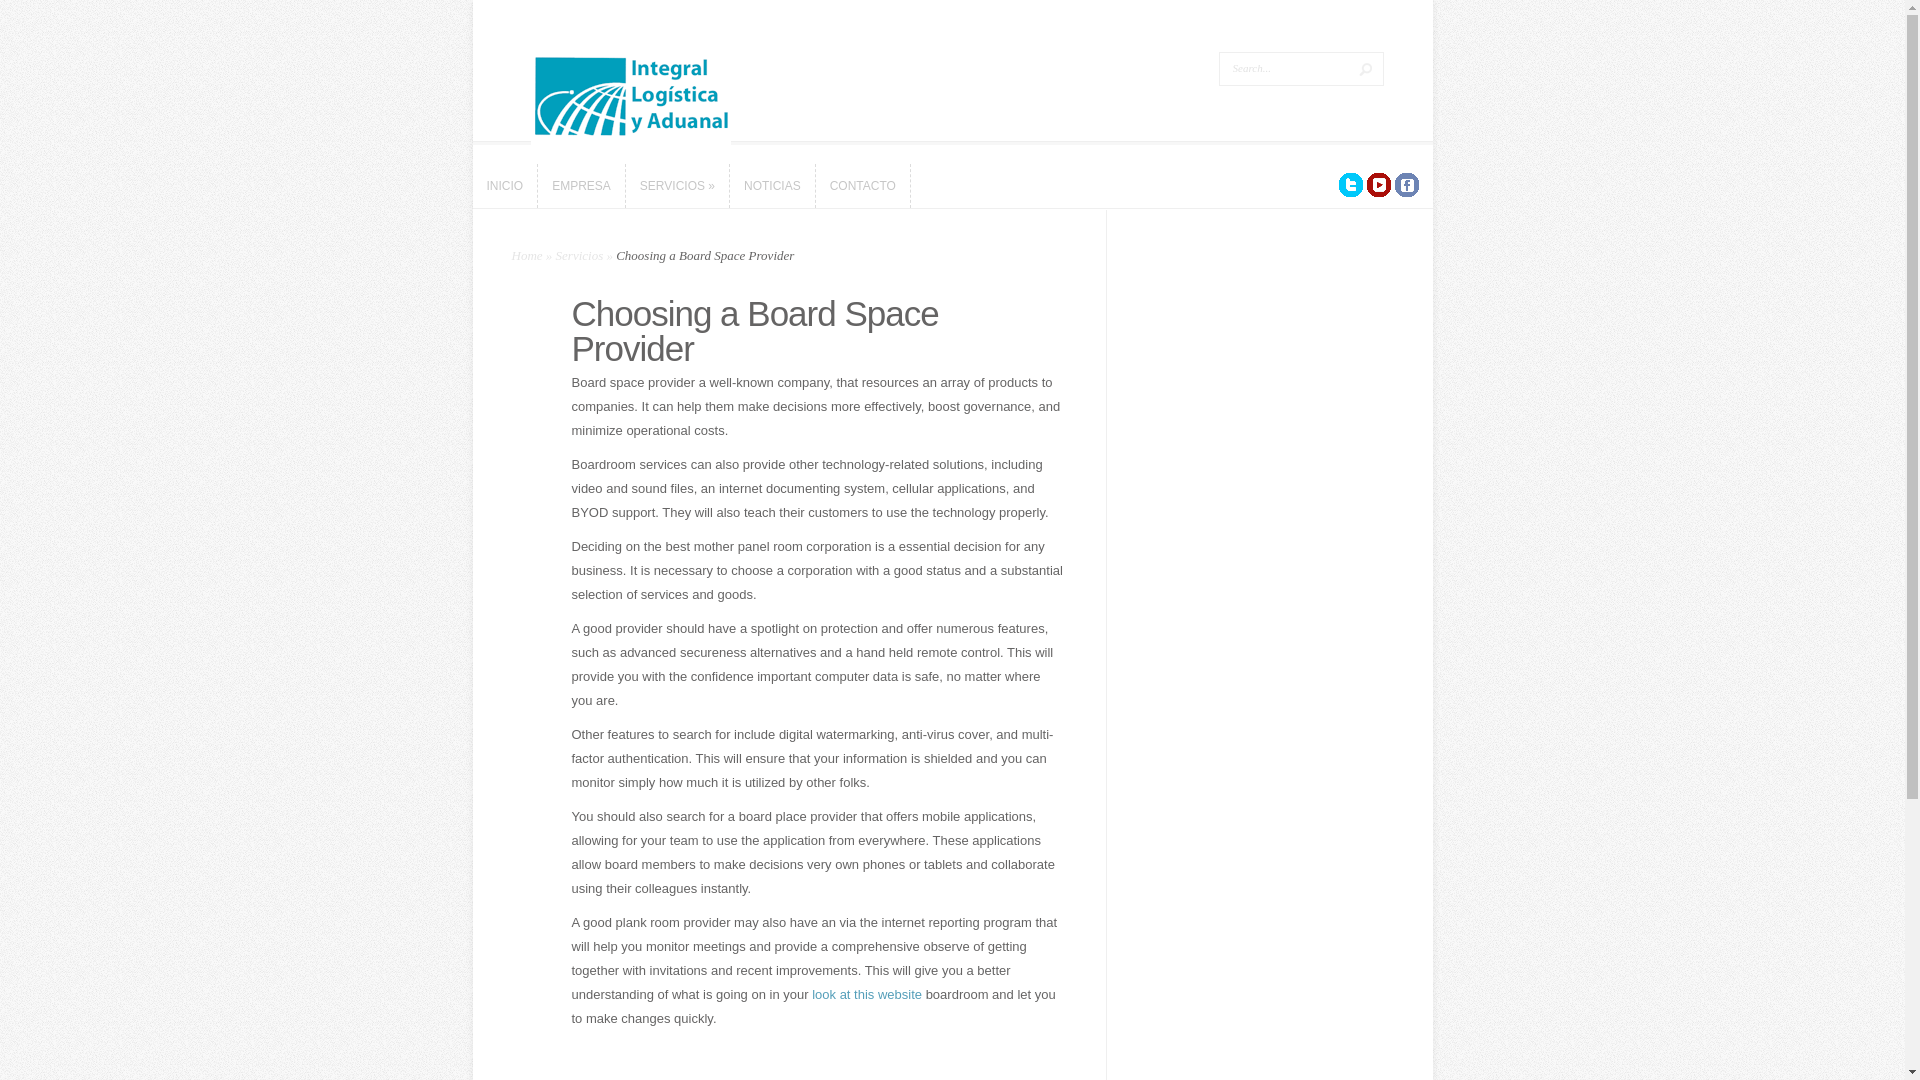 The image size is (1920, 1080). What do you see at coordinates (772, 186) in the screenshot?
I see `NOTICIAS` at bounding box center [772, 186].